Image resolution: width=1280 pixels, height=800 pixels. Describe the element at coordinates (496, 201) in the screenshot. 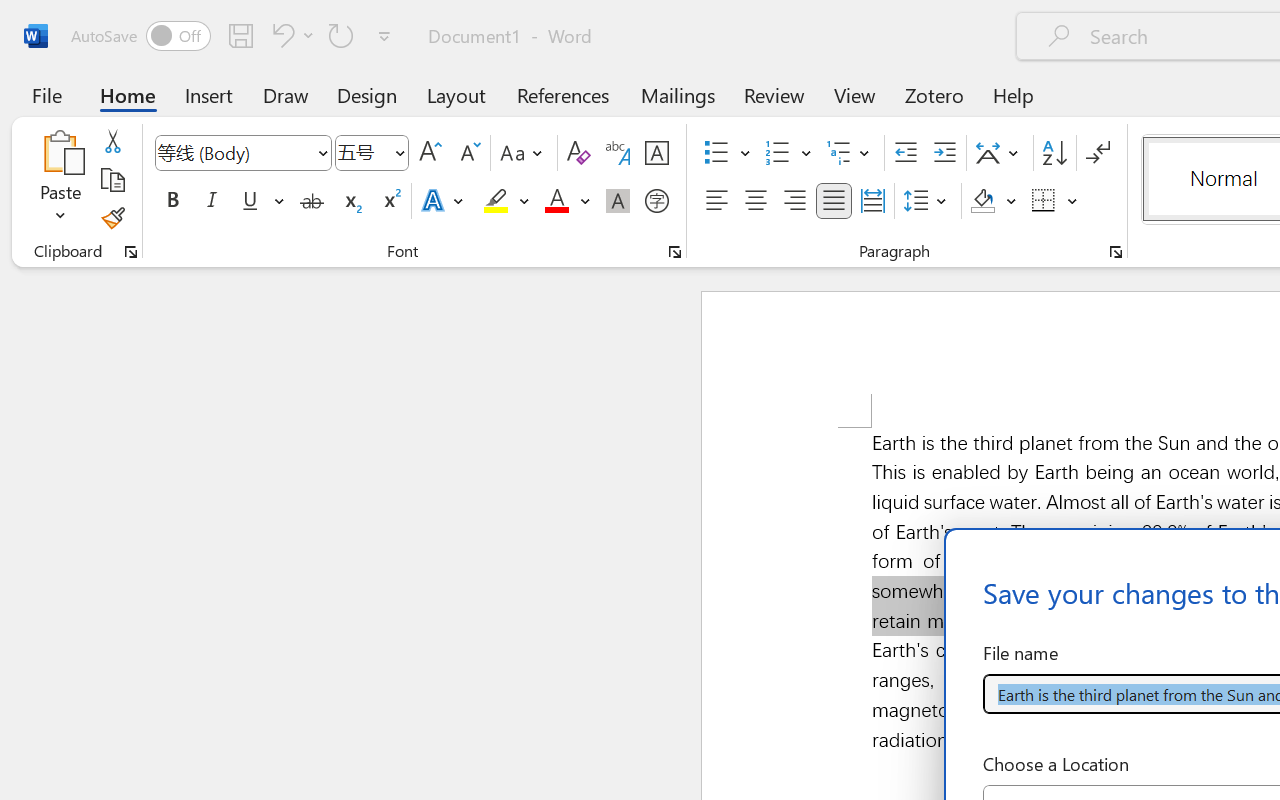

I see `Text Highlight Color Yellow` at that location.